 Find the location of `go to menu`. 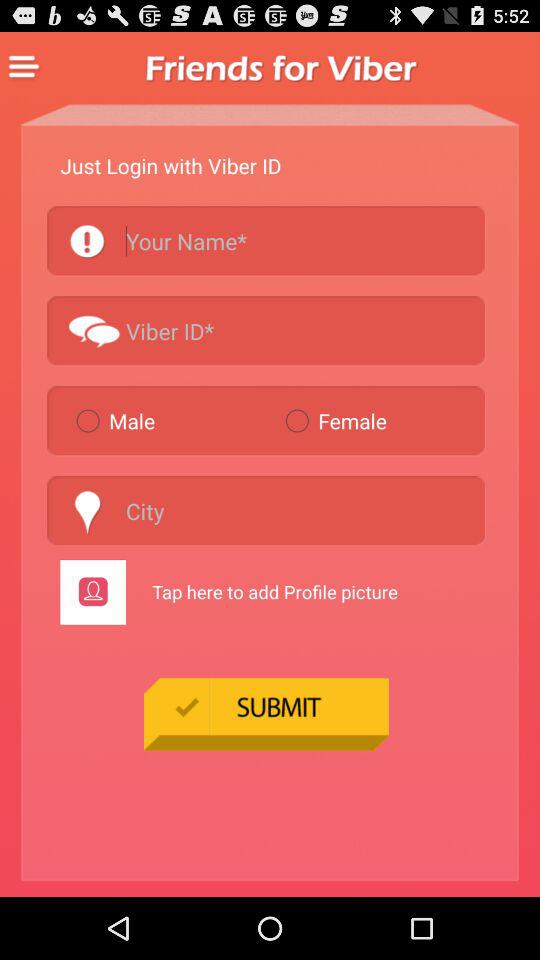

go to menu is located at coordinates (24, 67).